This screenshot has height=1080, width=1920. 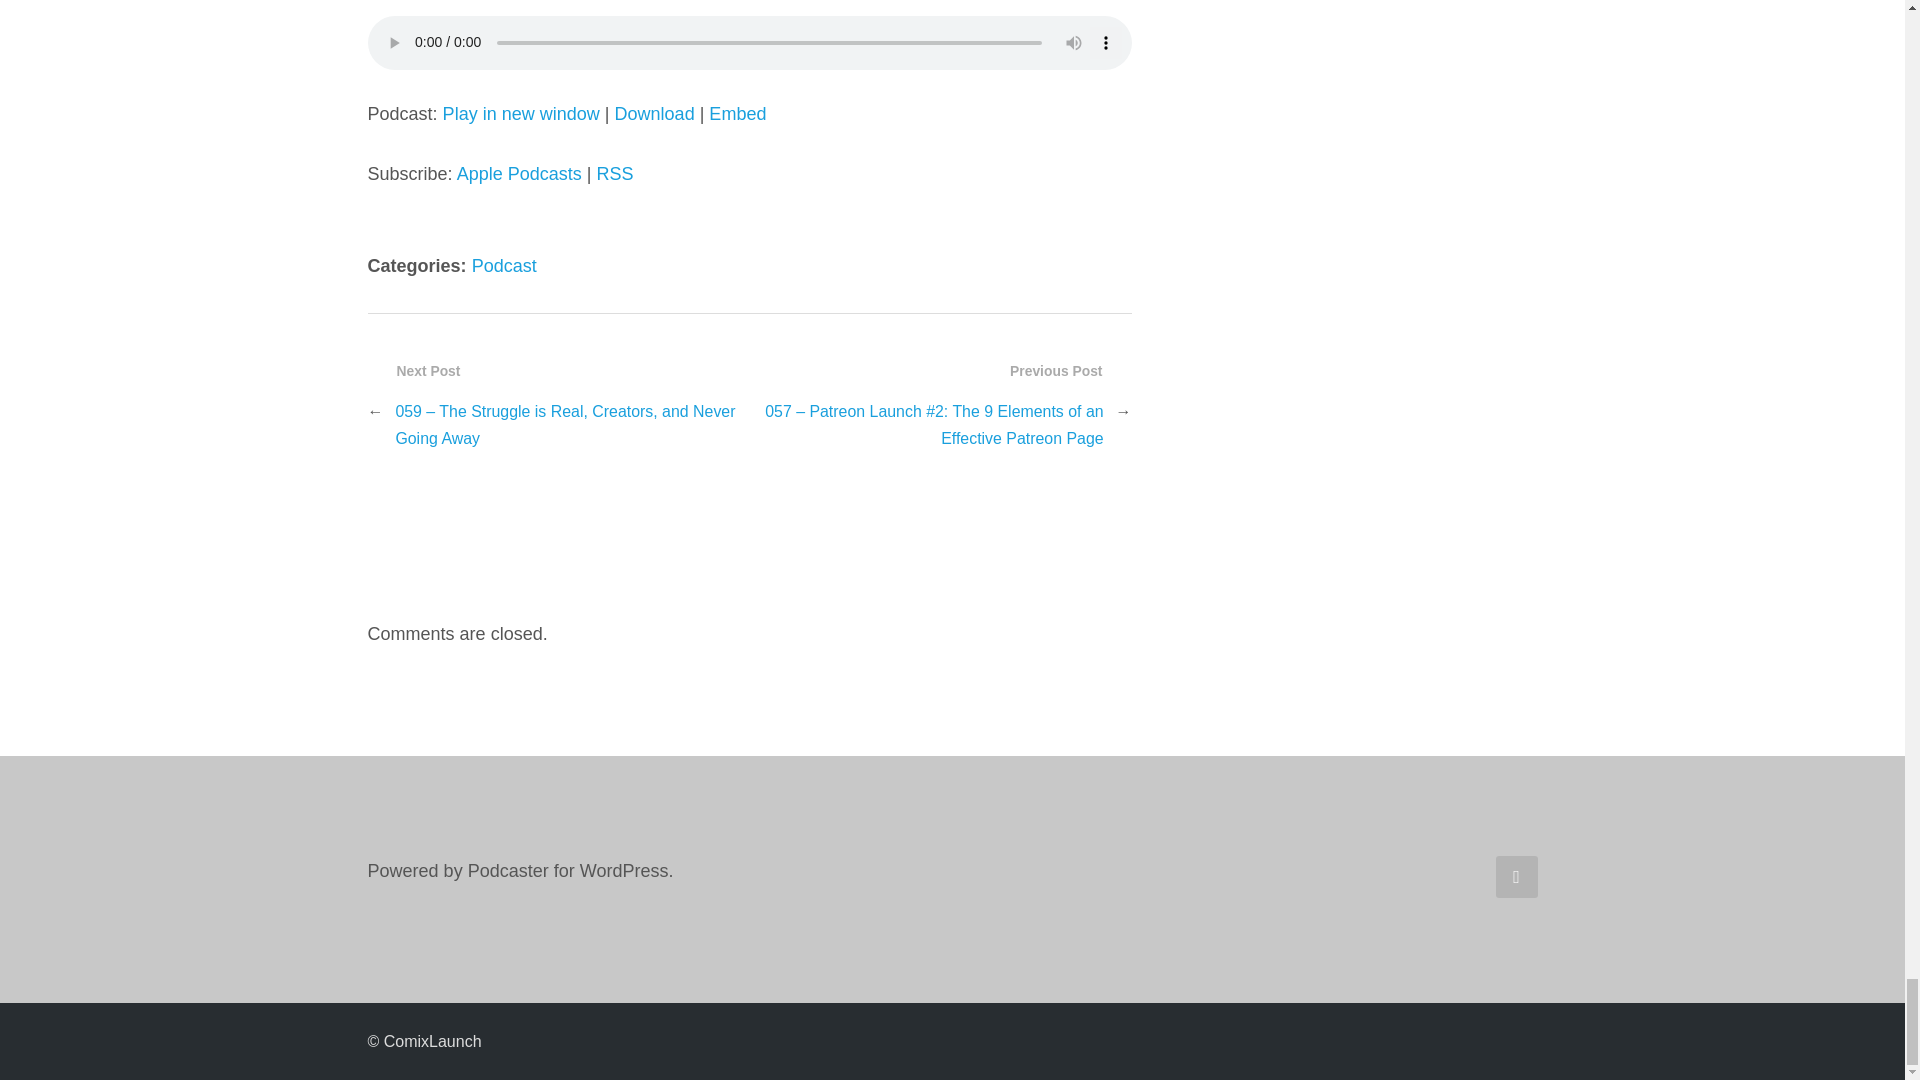 What do you see at coordinates (654, 114) in the screenshot?
I see `Download` at bounding box center [654, 114].